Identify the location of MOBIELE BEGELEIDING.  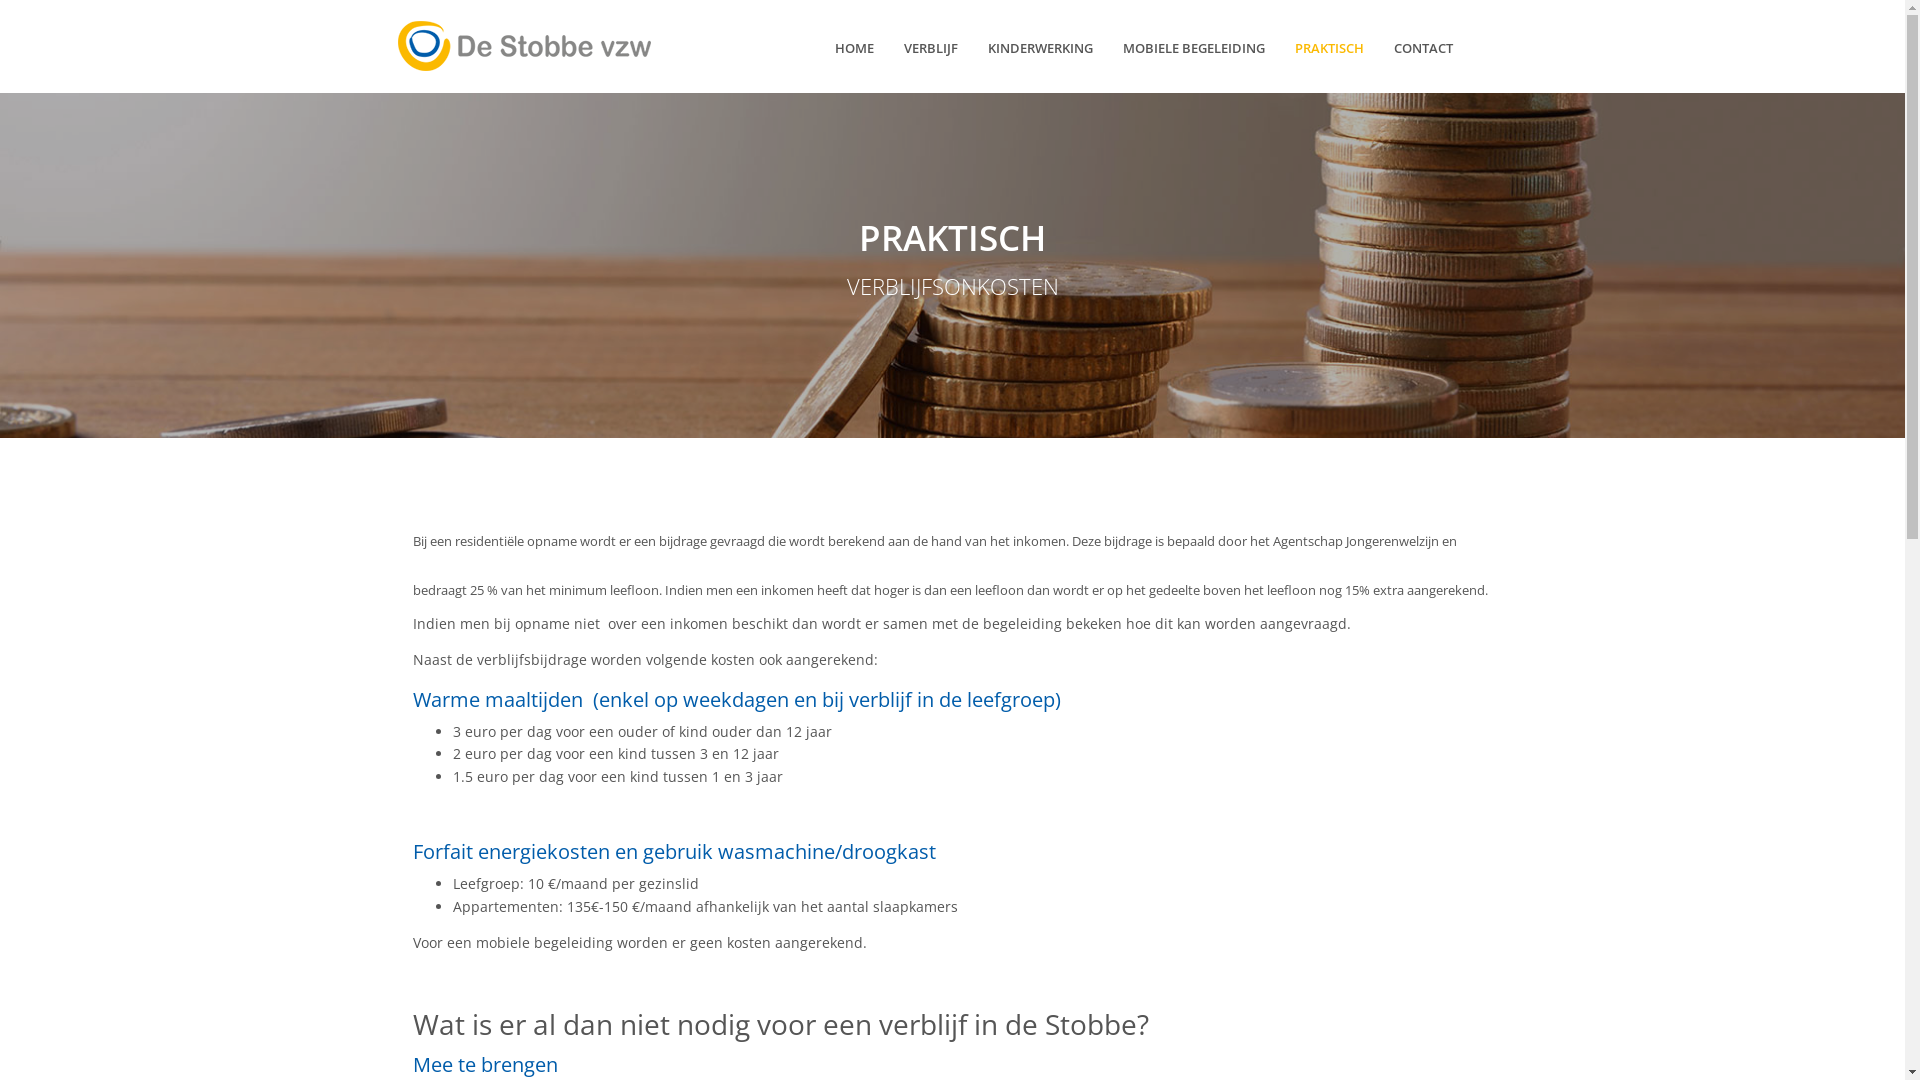
(1194, 48).